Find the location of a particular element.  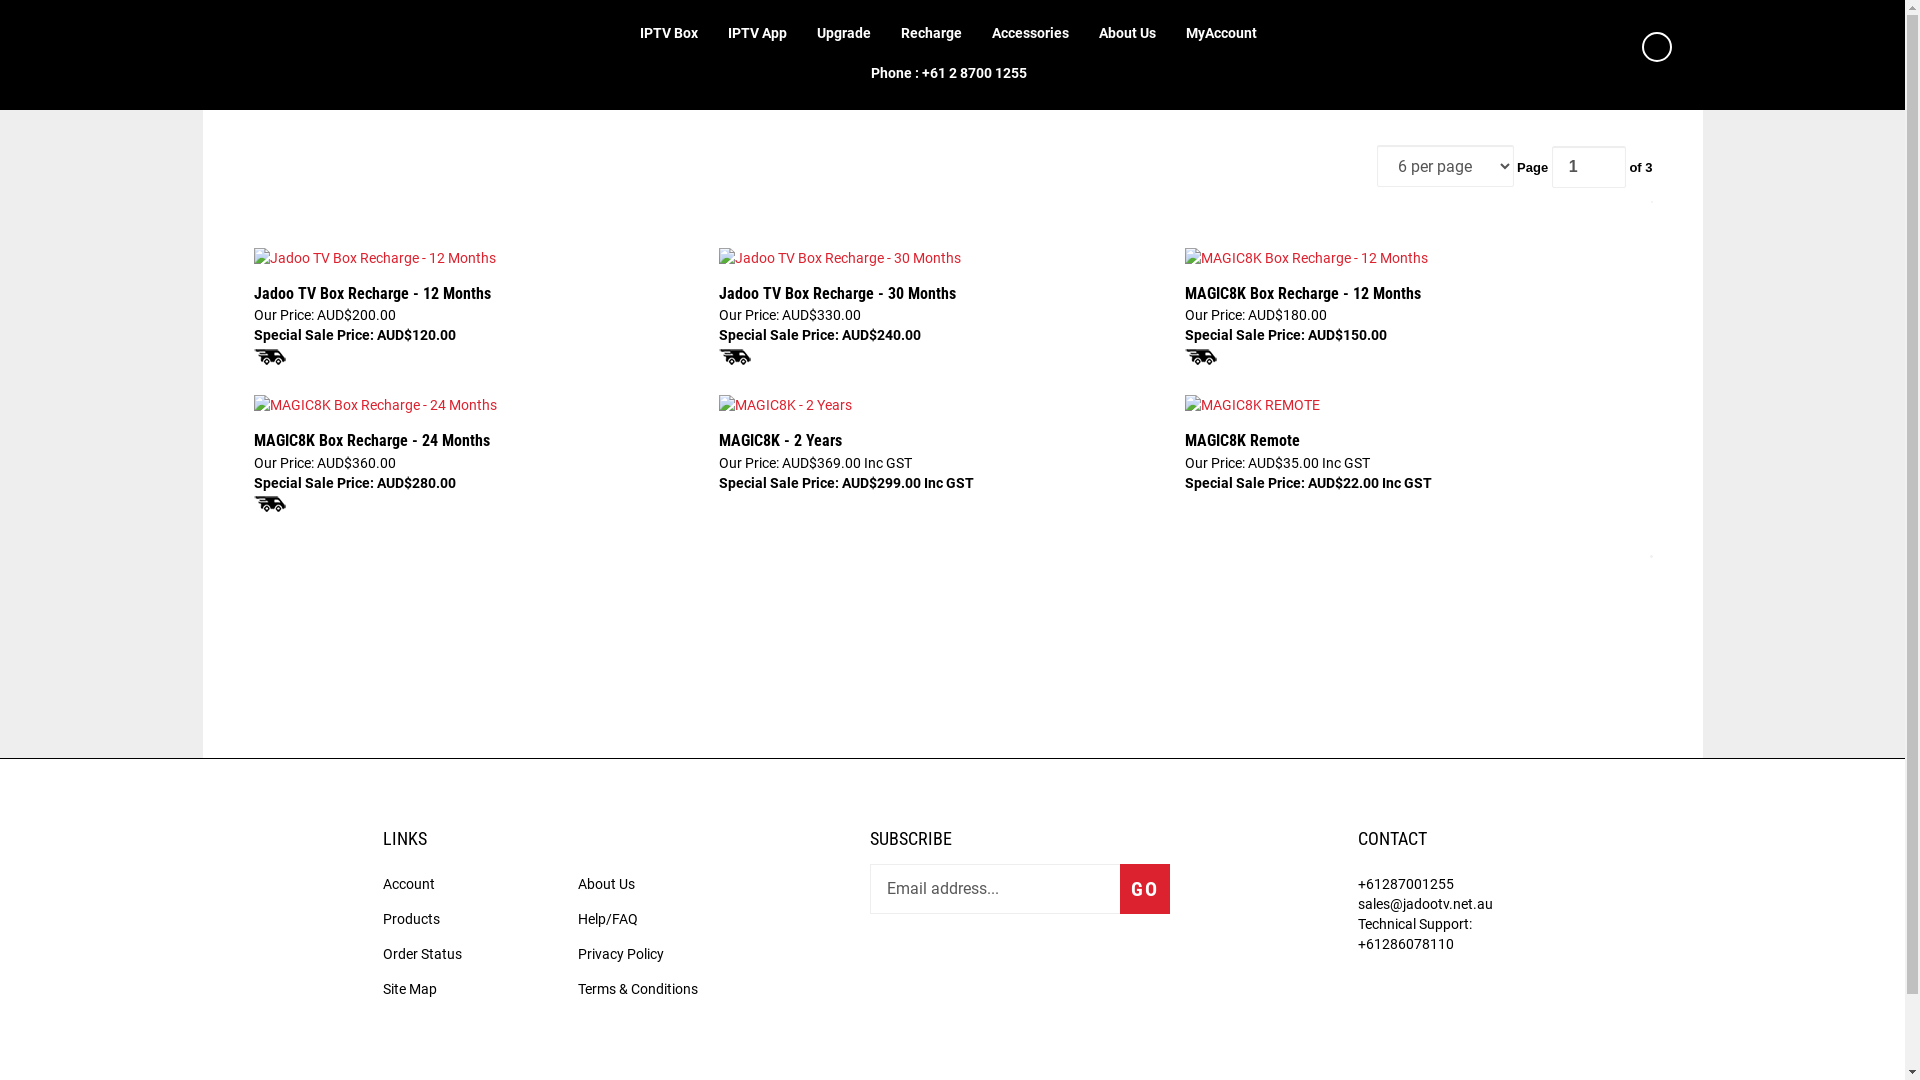

MAGIC8K Box Recharge - 12 Months is located at coordinates (1414, 294).